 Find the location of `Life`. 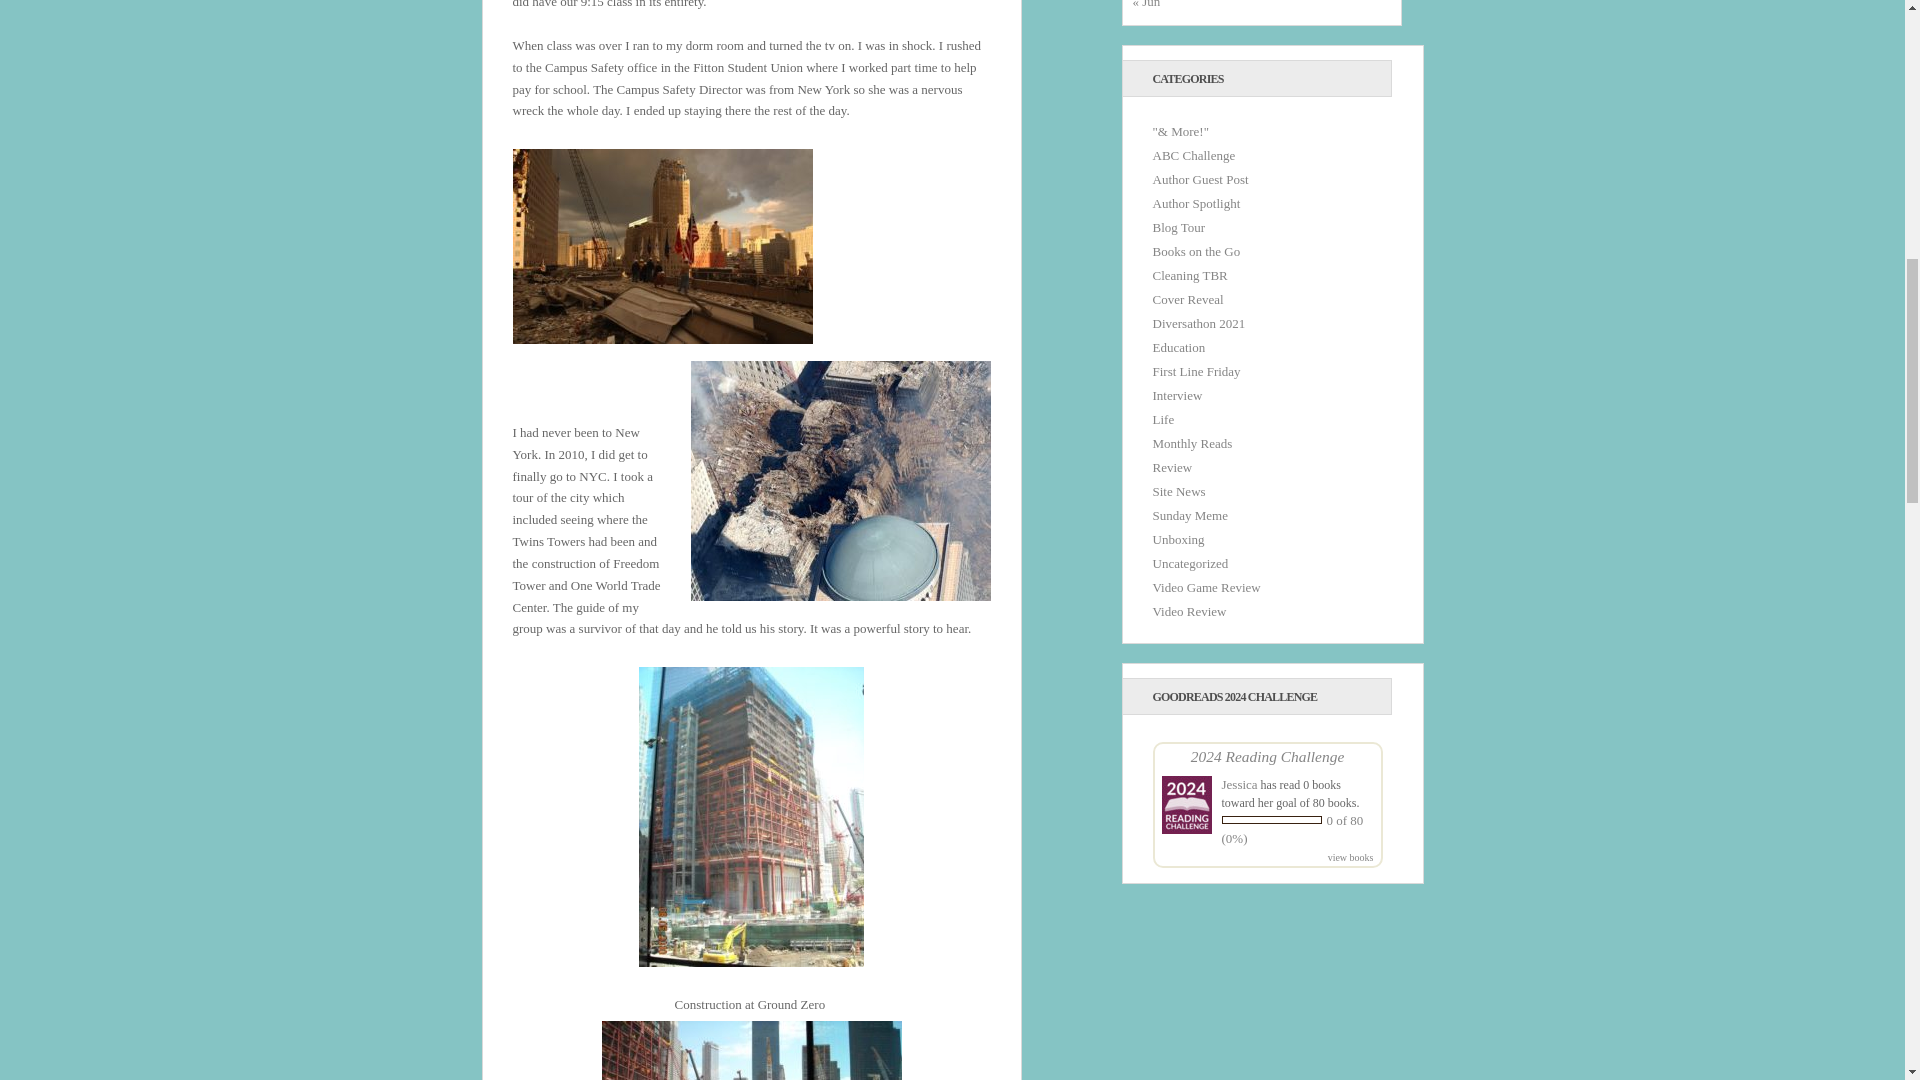

Life is located at coordinates (1162, 418).